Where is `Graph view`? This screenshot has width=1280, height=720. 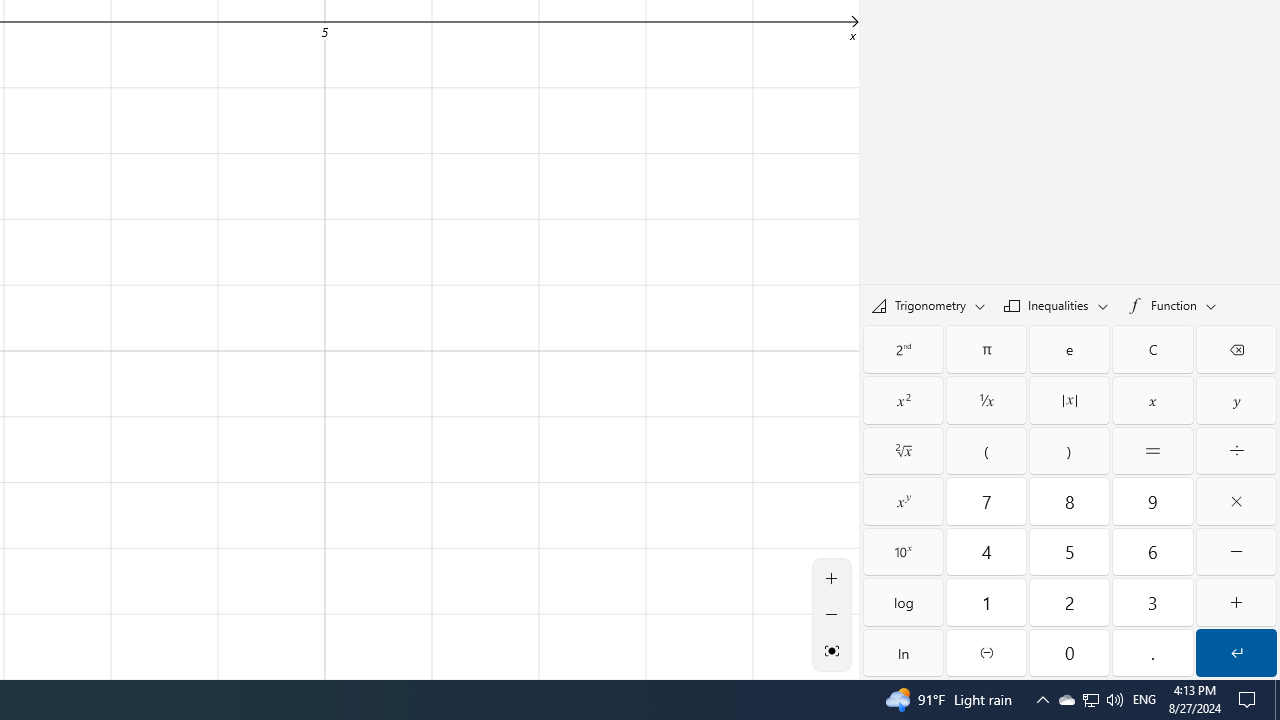
Graph view is located at coordinates (832, 650).